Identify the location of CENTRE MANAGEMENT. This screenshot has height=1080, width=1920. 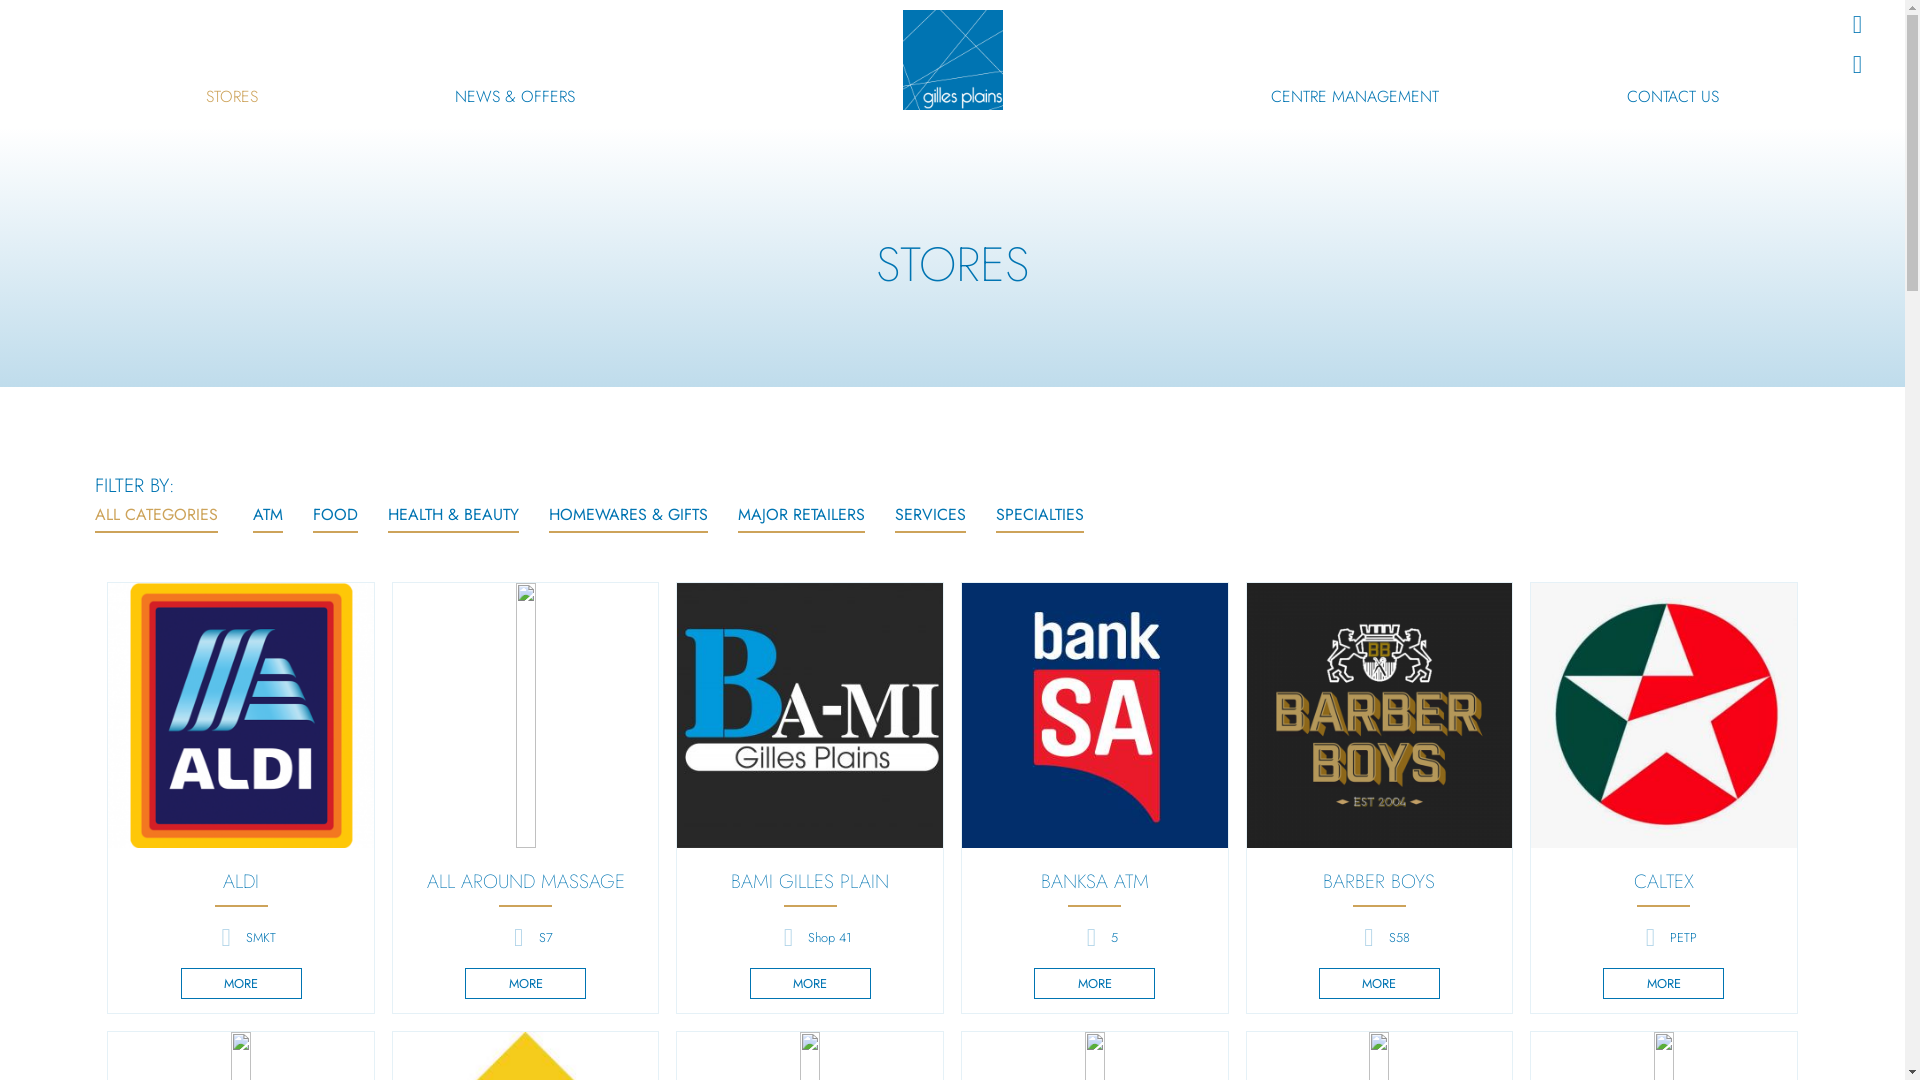
(1355, 97).